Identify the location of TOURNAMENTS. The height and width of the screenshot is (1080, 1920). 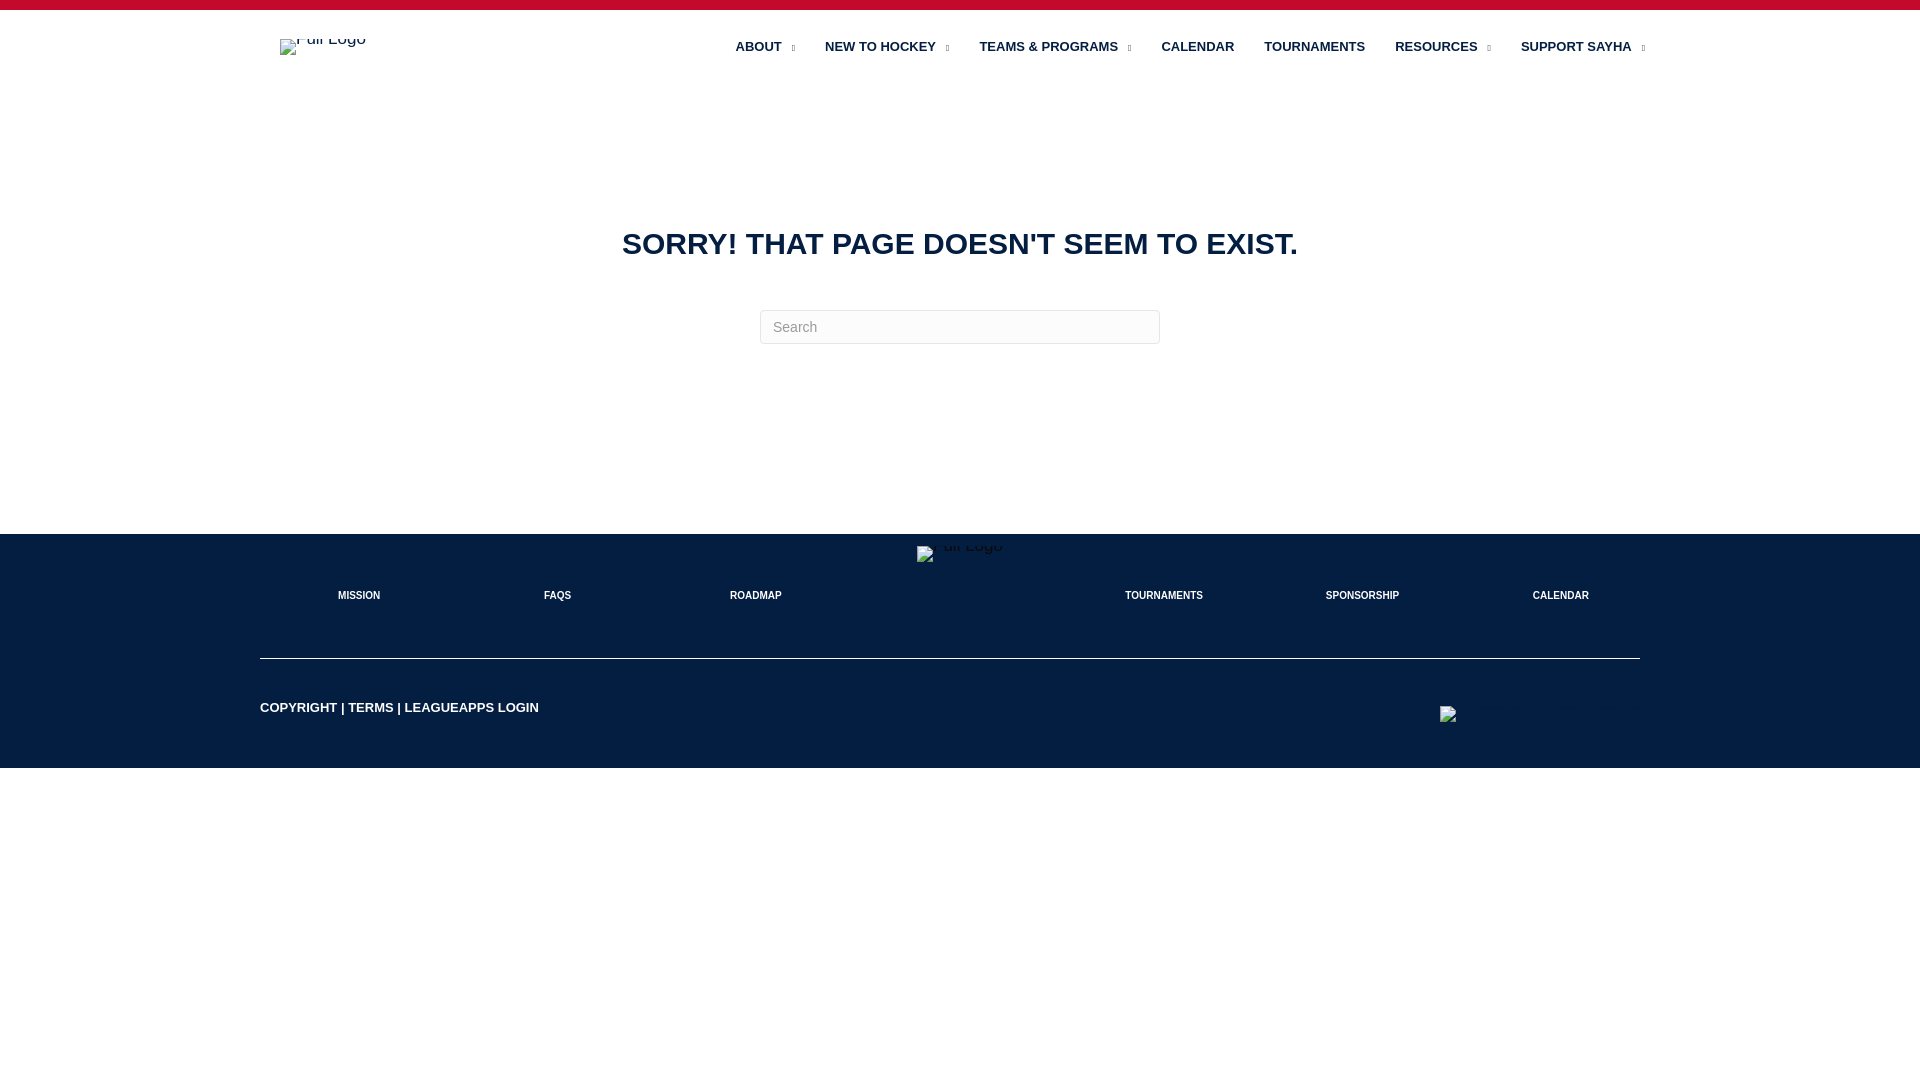
(1314, 46).